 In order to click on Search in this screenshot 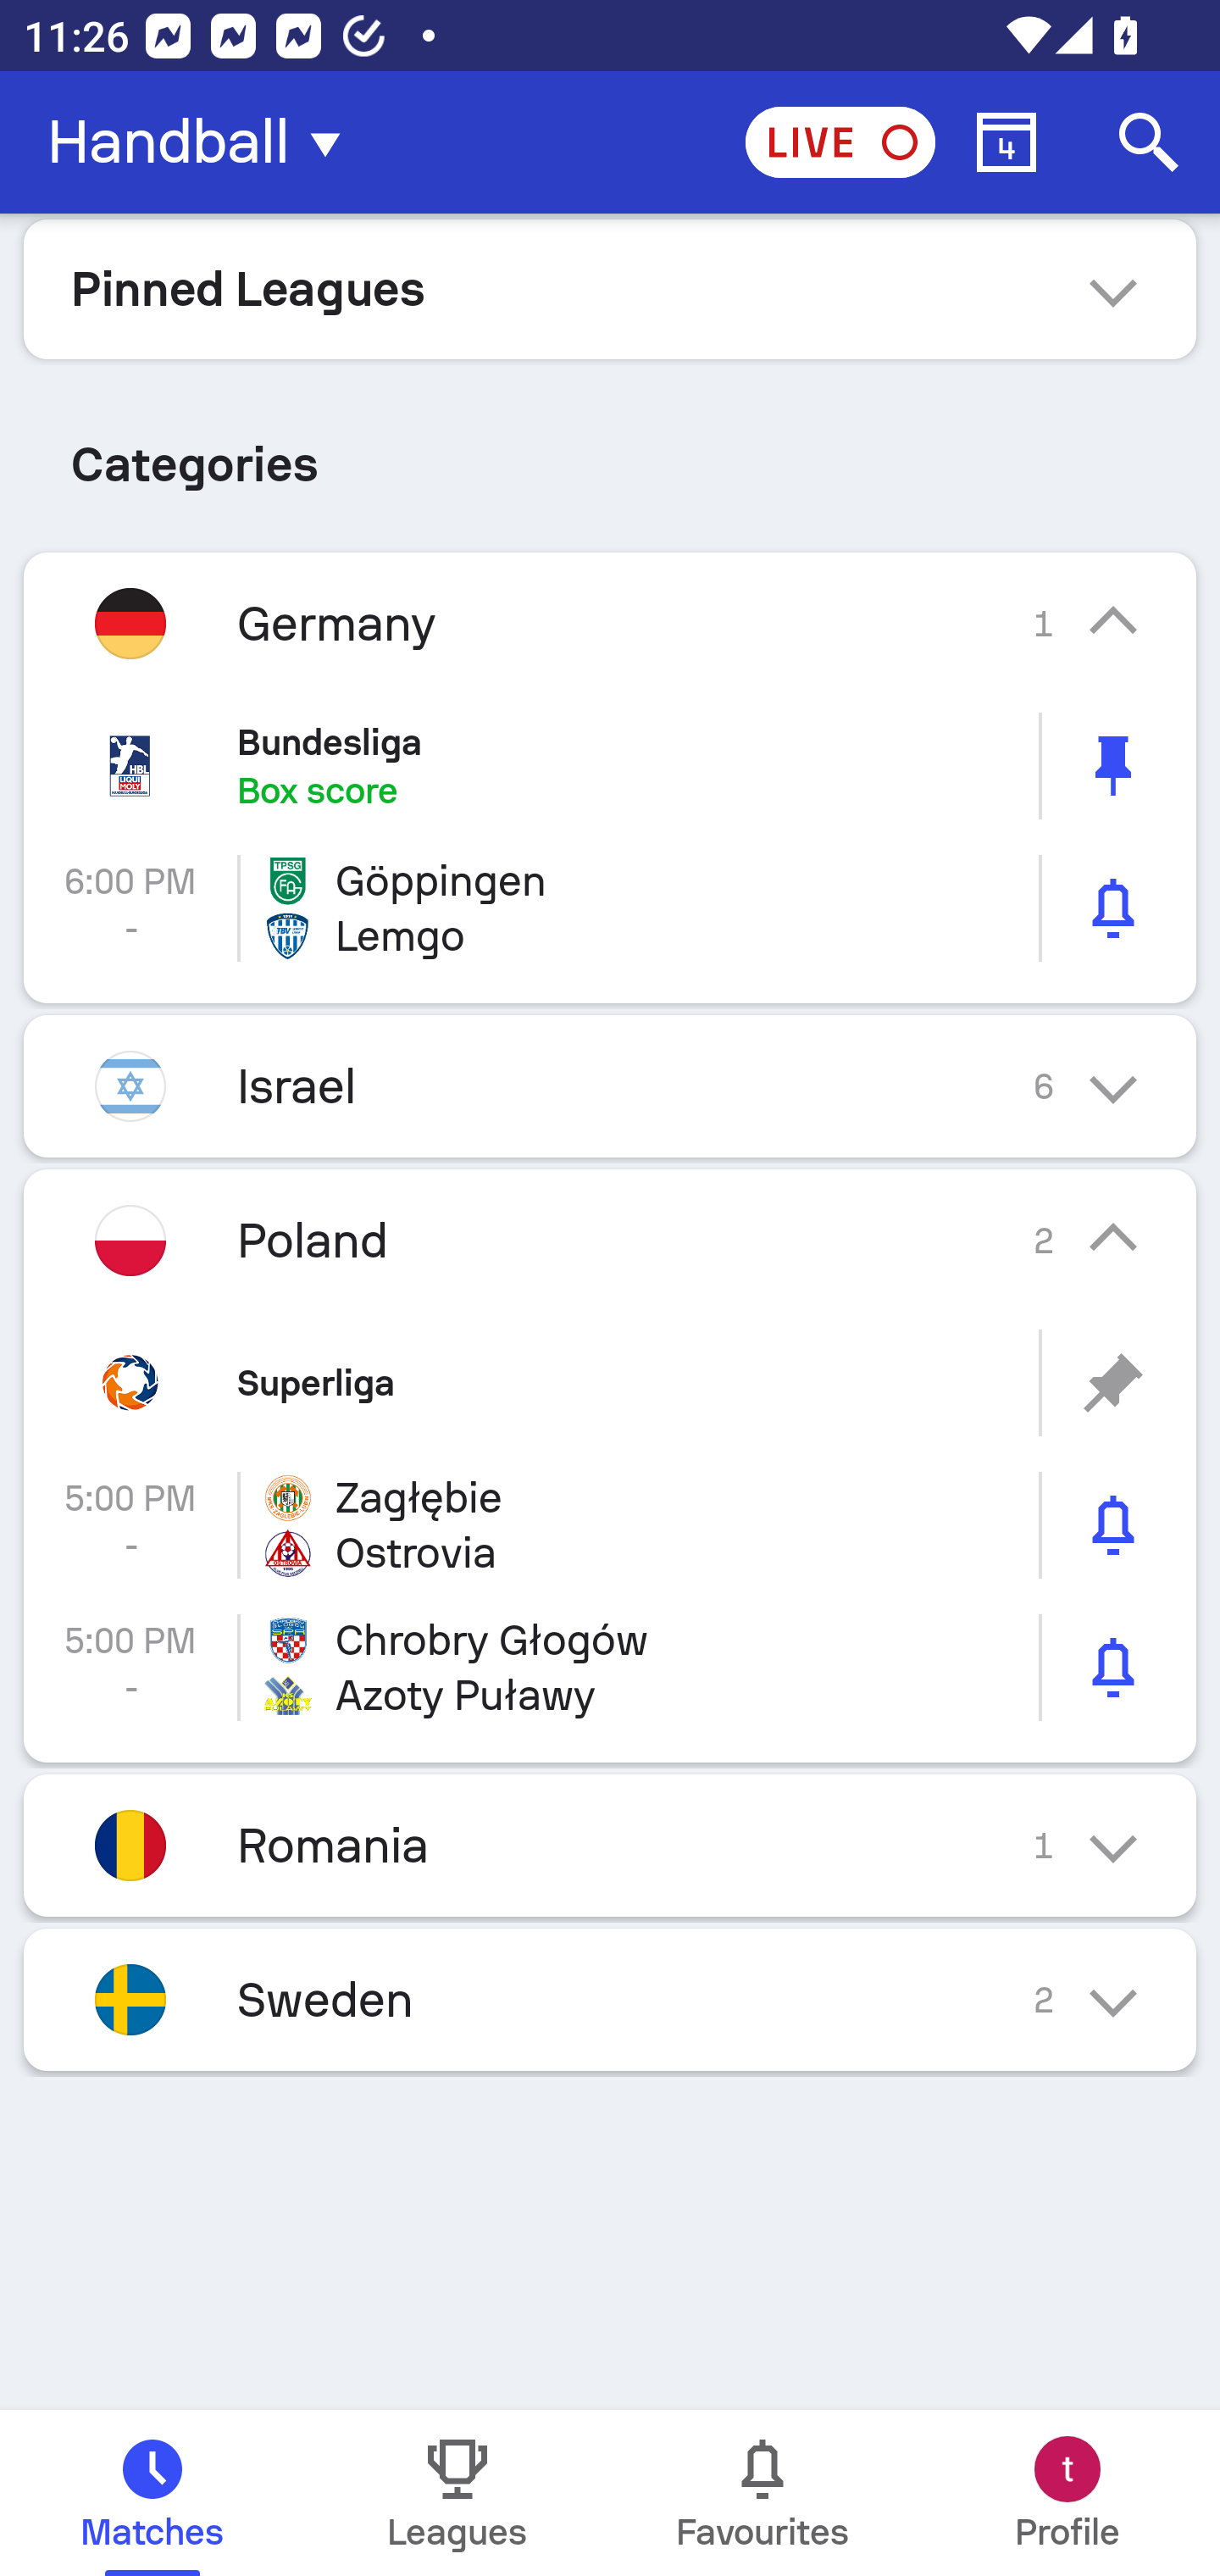, I will do `click(1149, 142)`.